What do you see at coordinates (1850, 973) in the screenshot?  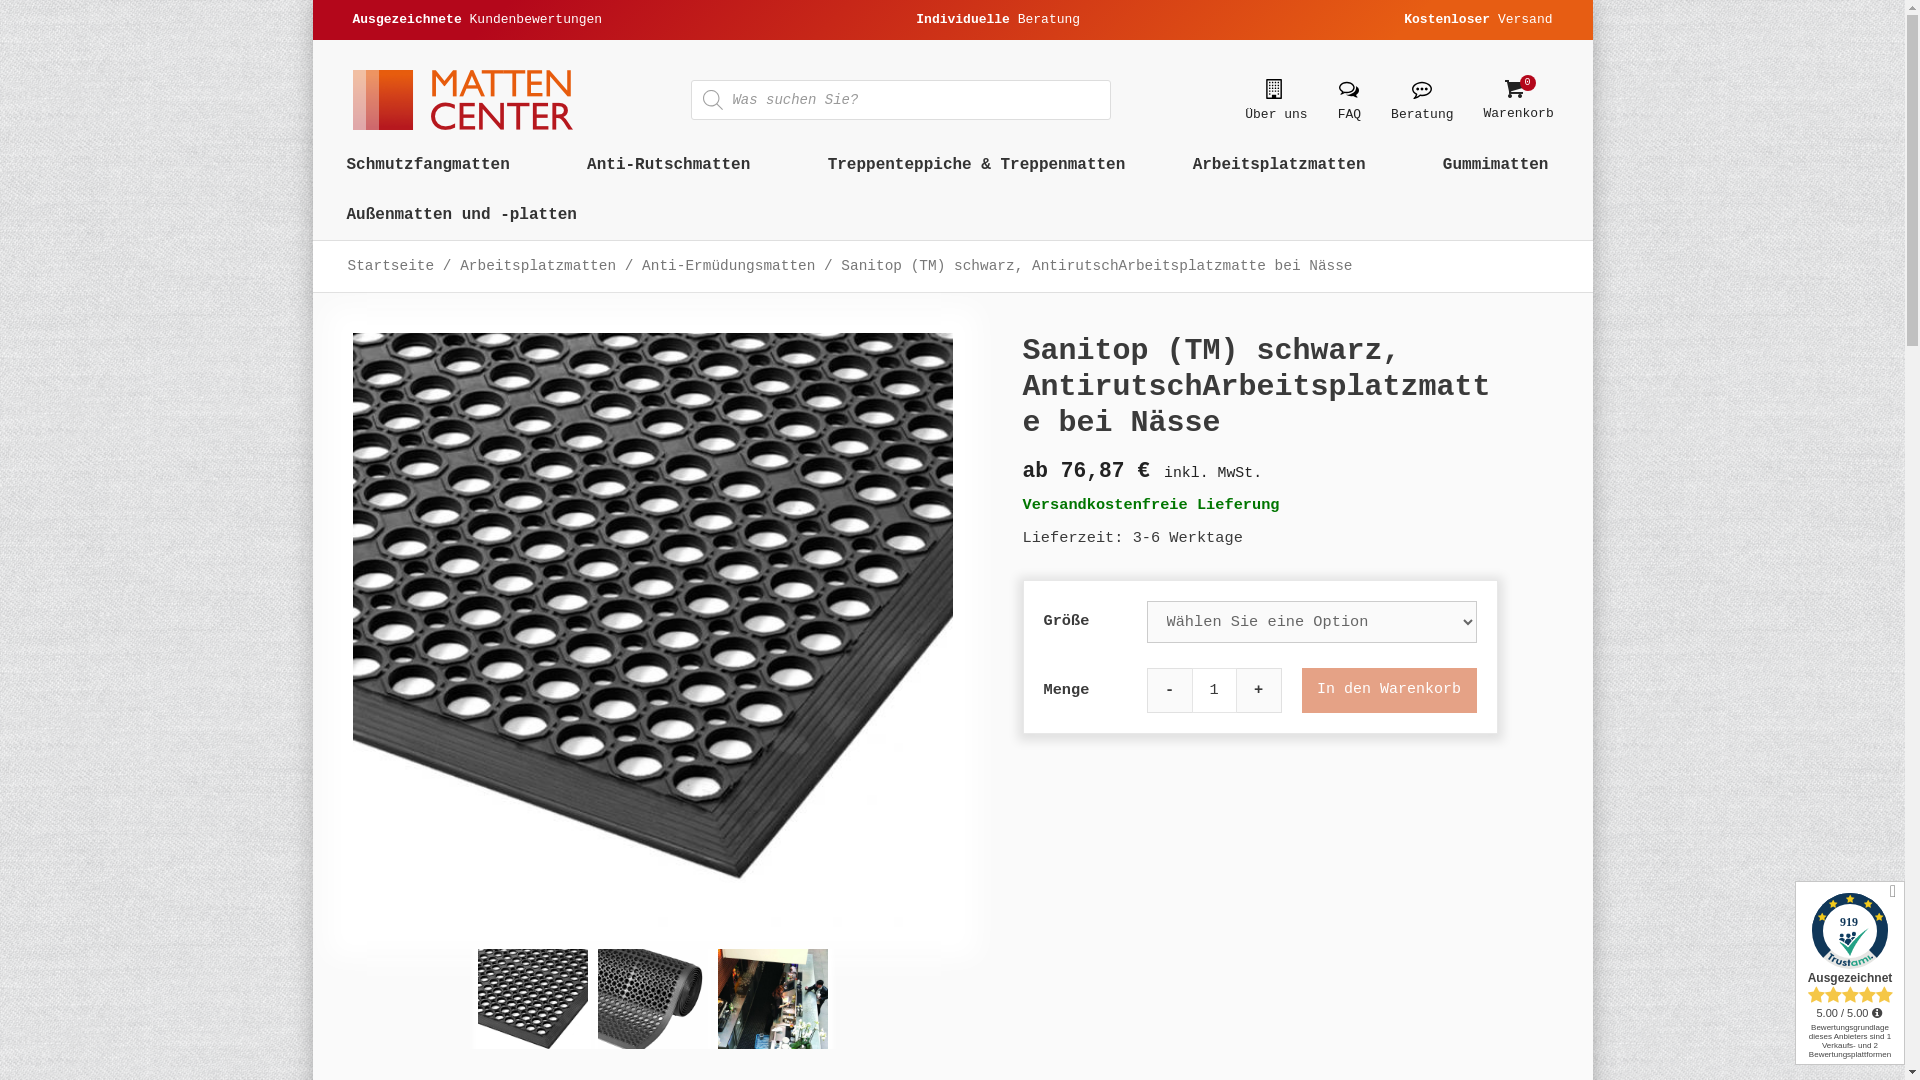 I see `Trustami` at bounding box center [1850, 973].